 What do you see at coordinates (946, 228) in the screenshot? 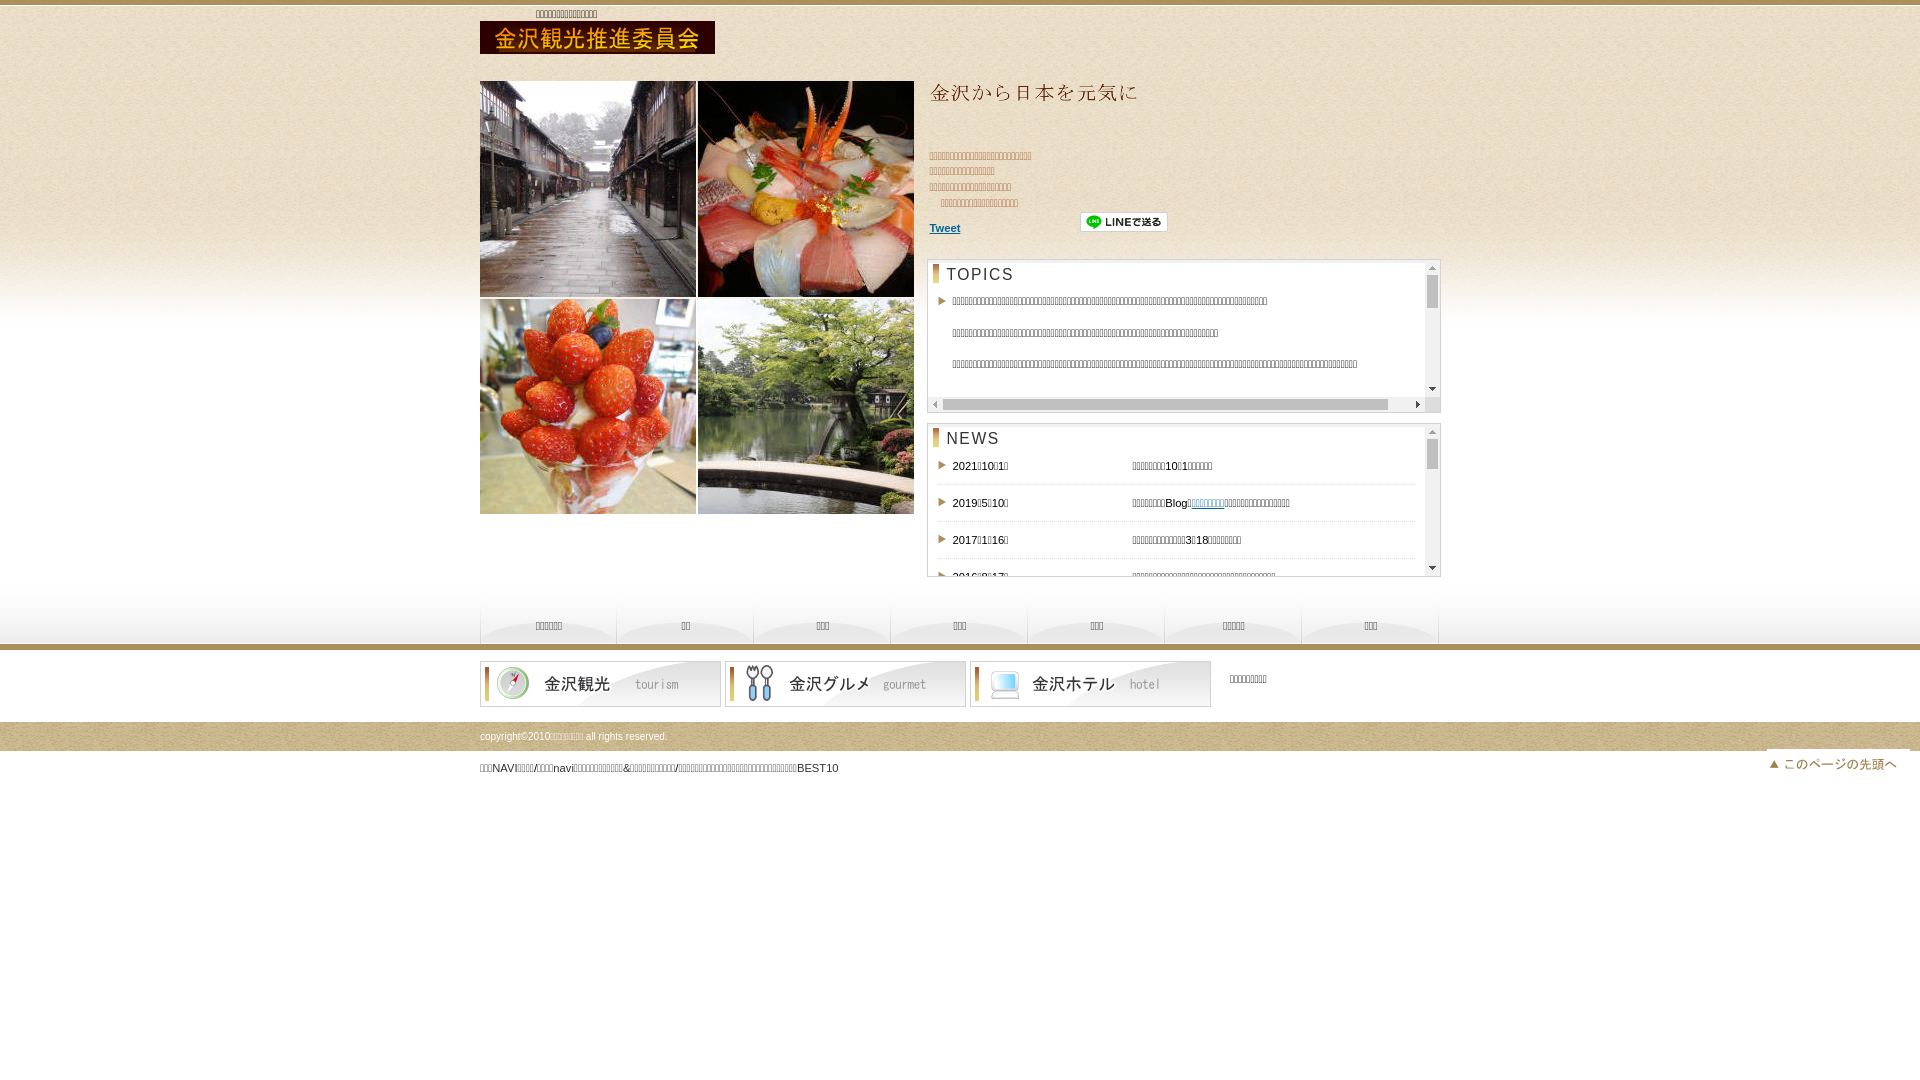
I see `Tweet` at bounding box center [946, 228].